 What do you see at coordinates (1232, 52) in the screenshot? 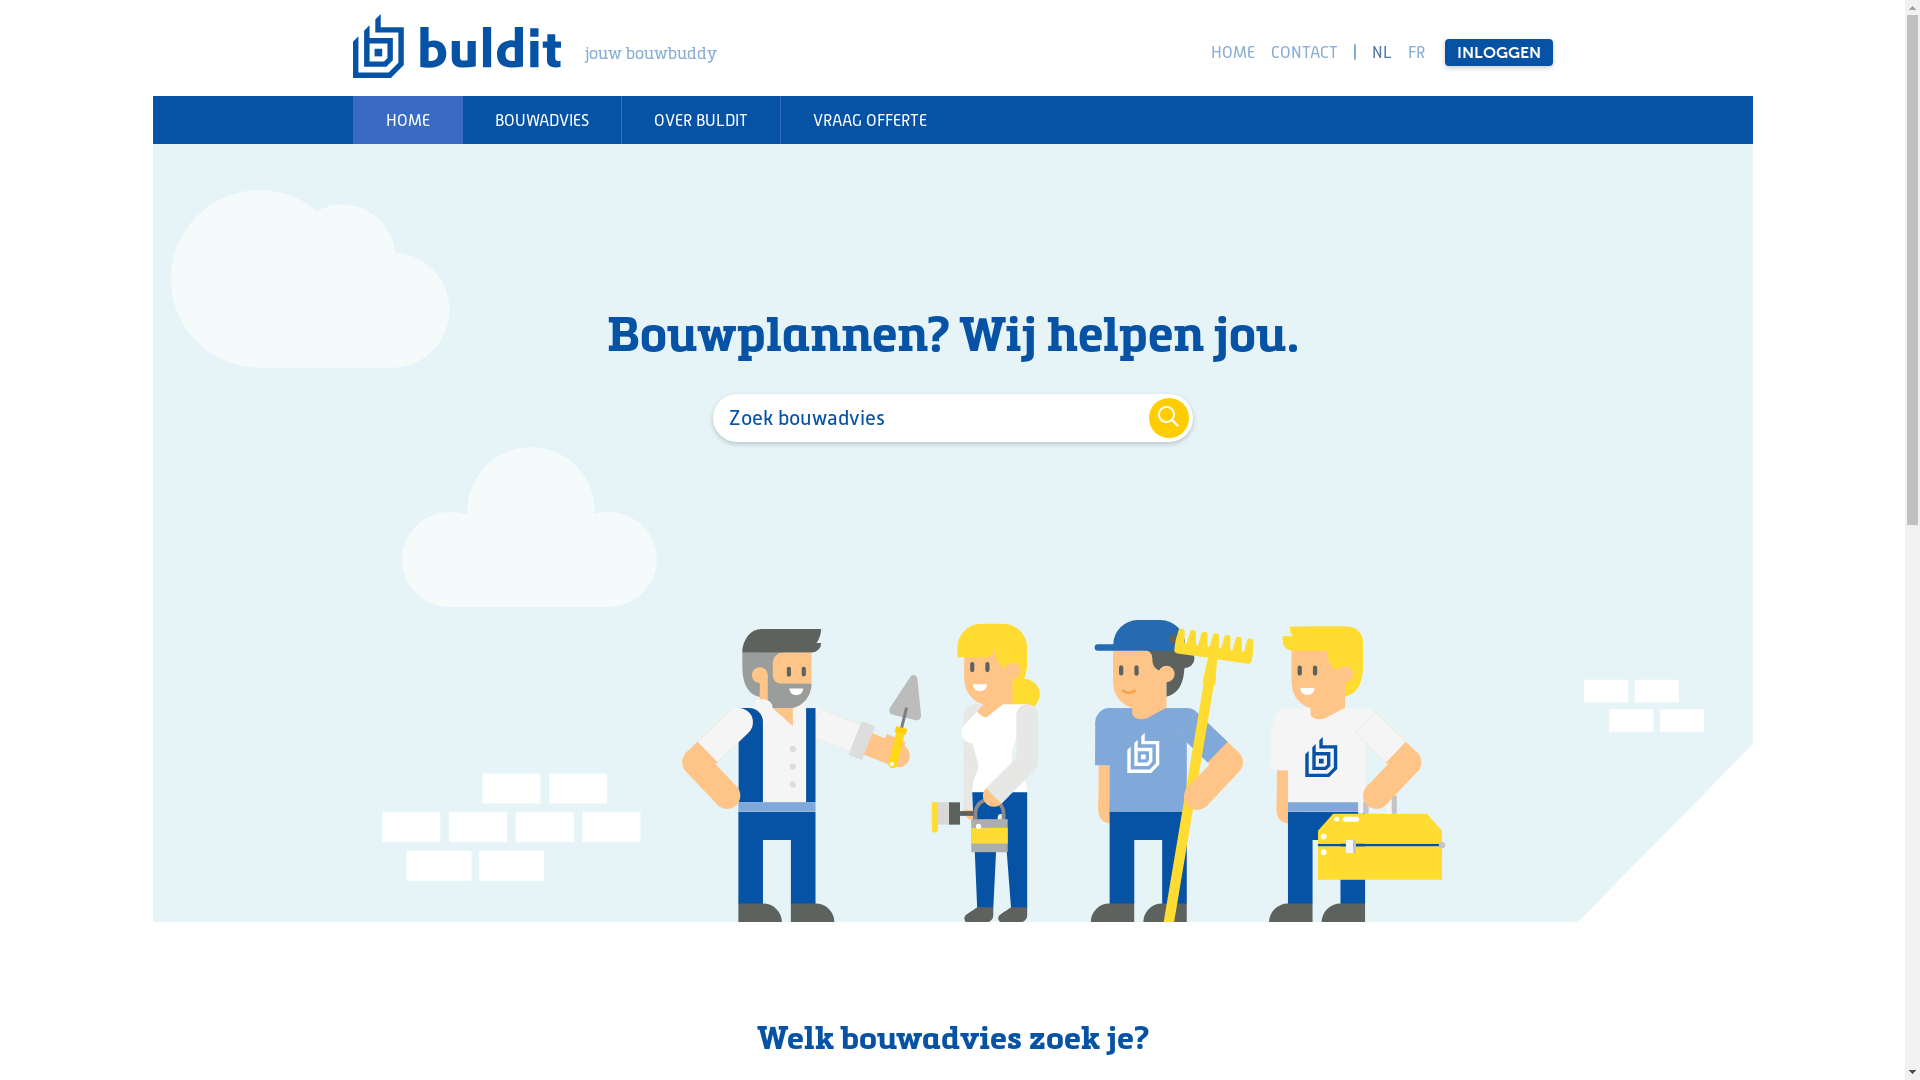
I see `HOME` at bounding box center [1232, 52].